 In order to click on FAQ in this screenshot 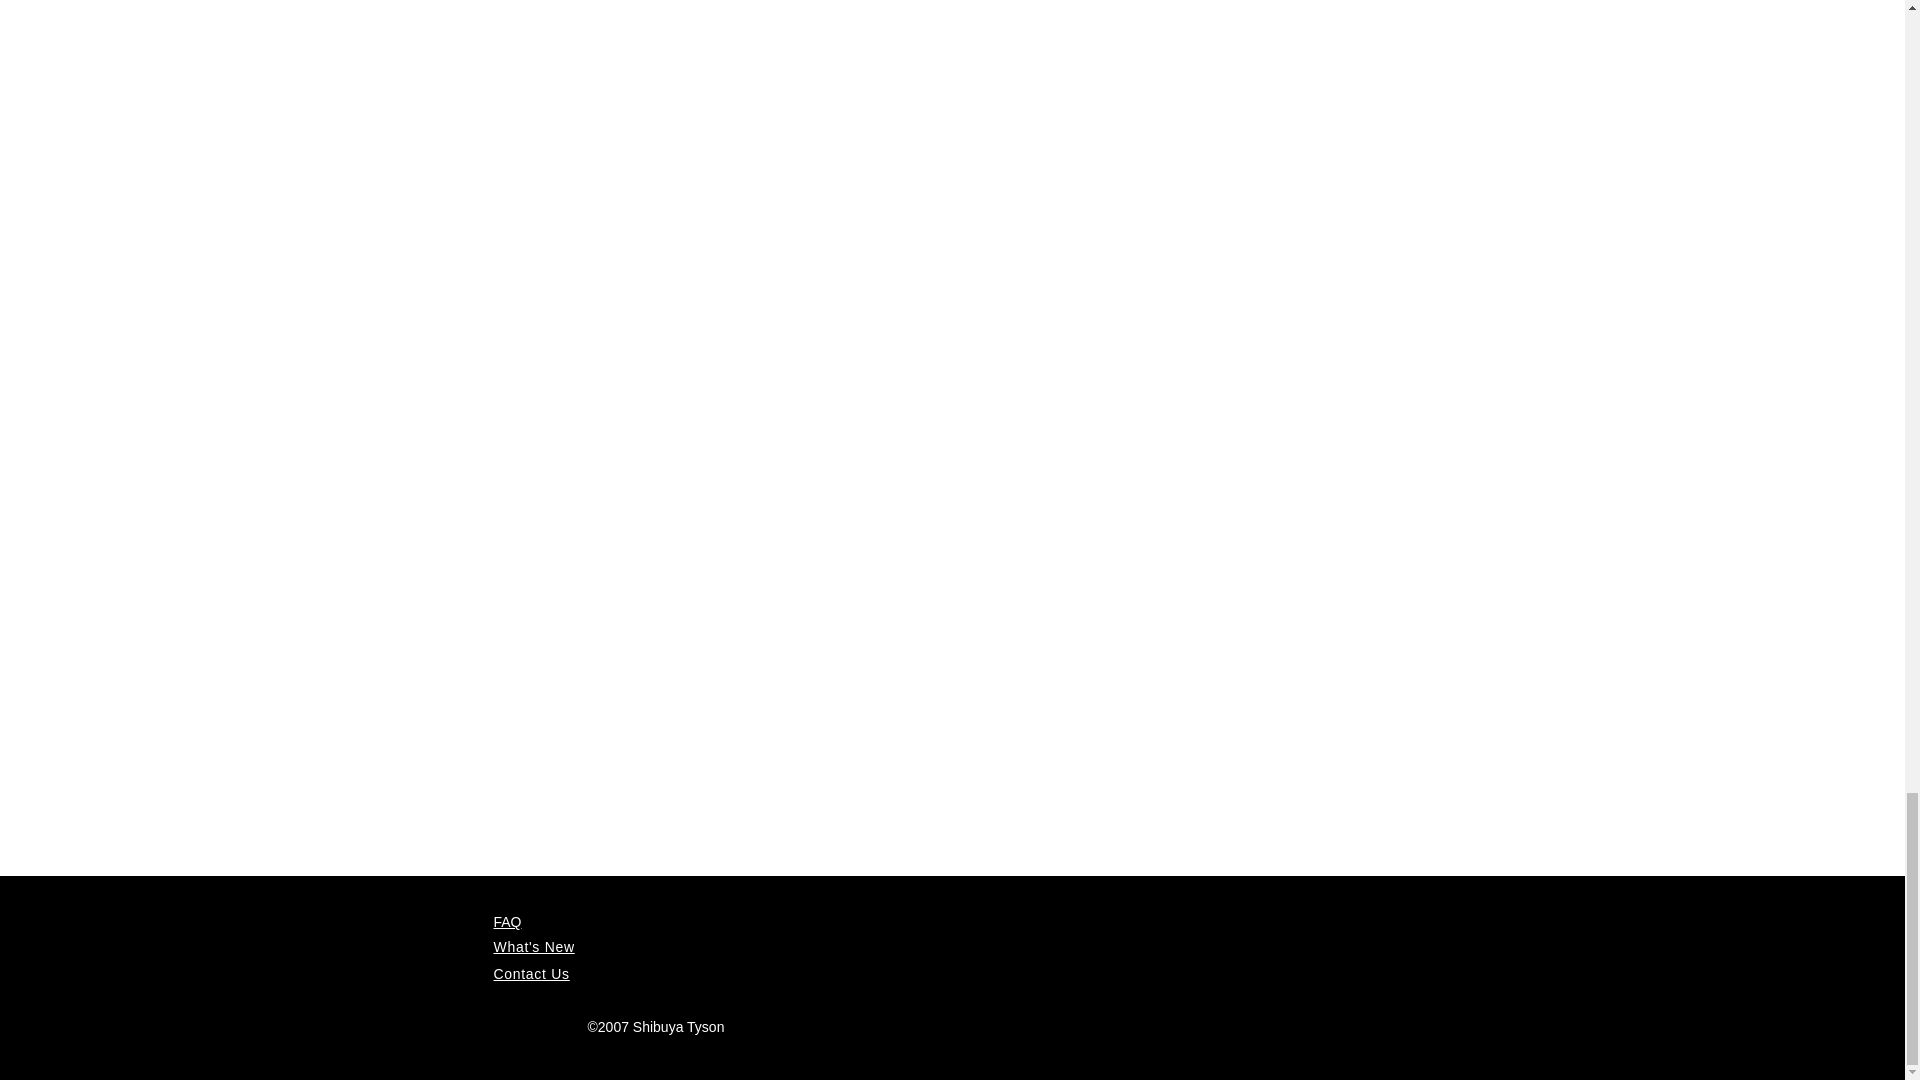, I will do `click(508, 921)`.